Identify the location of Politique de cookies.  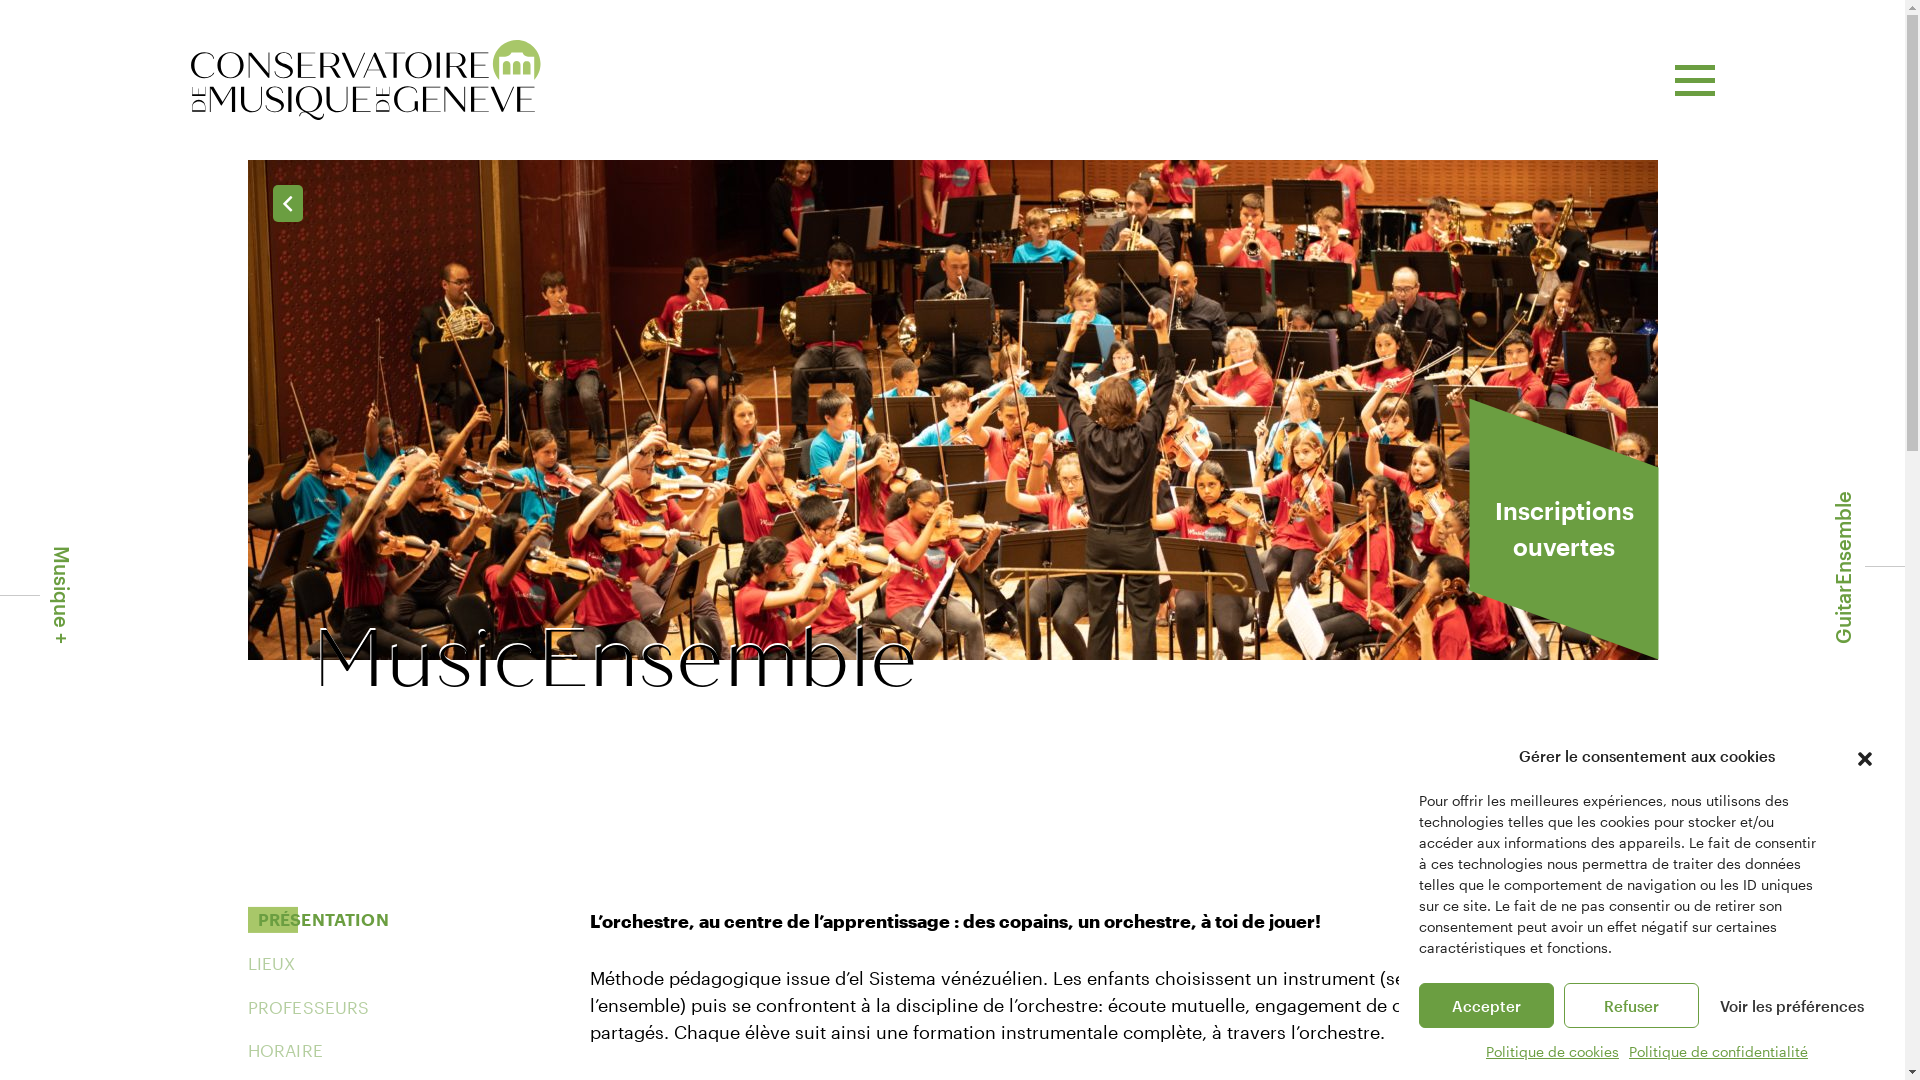
(1552, 1052).